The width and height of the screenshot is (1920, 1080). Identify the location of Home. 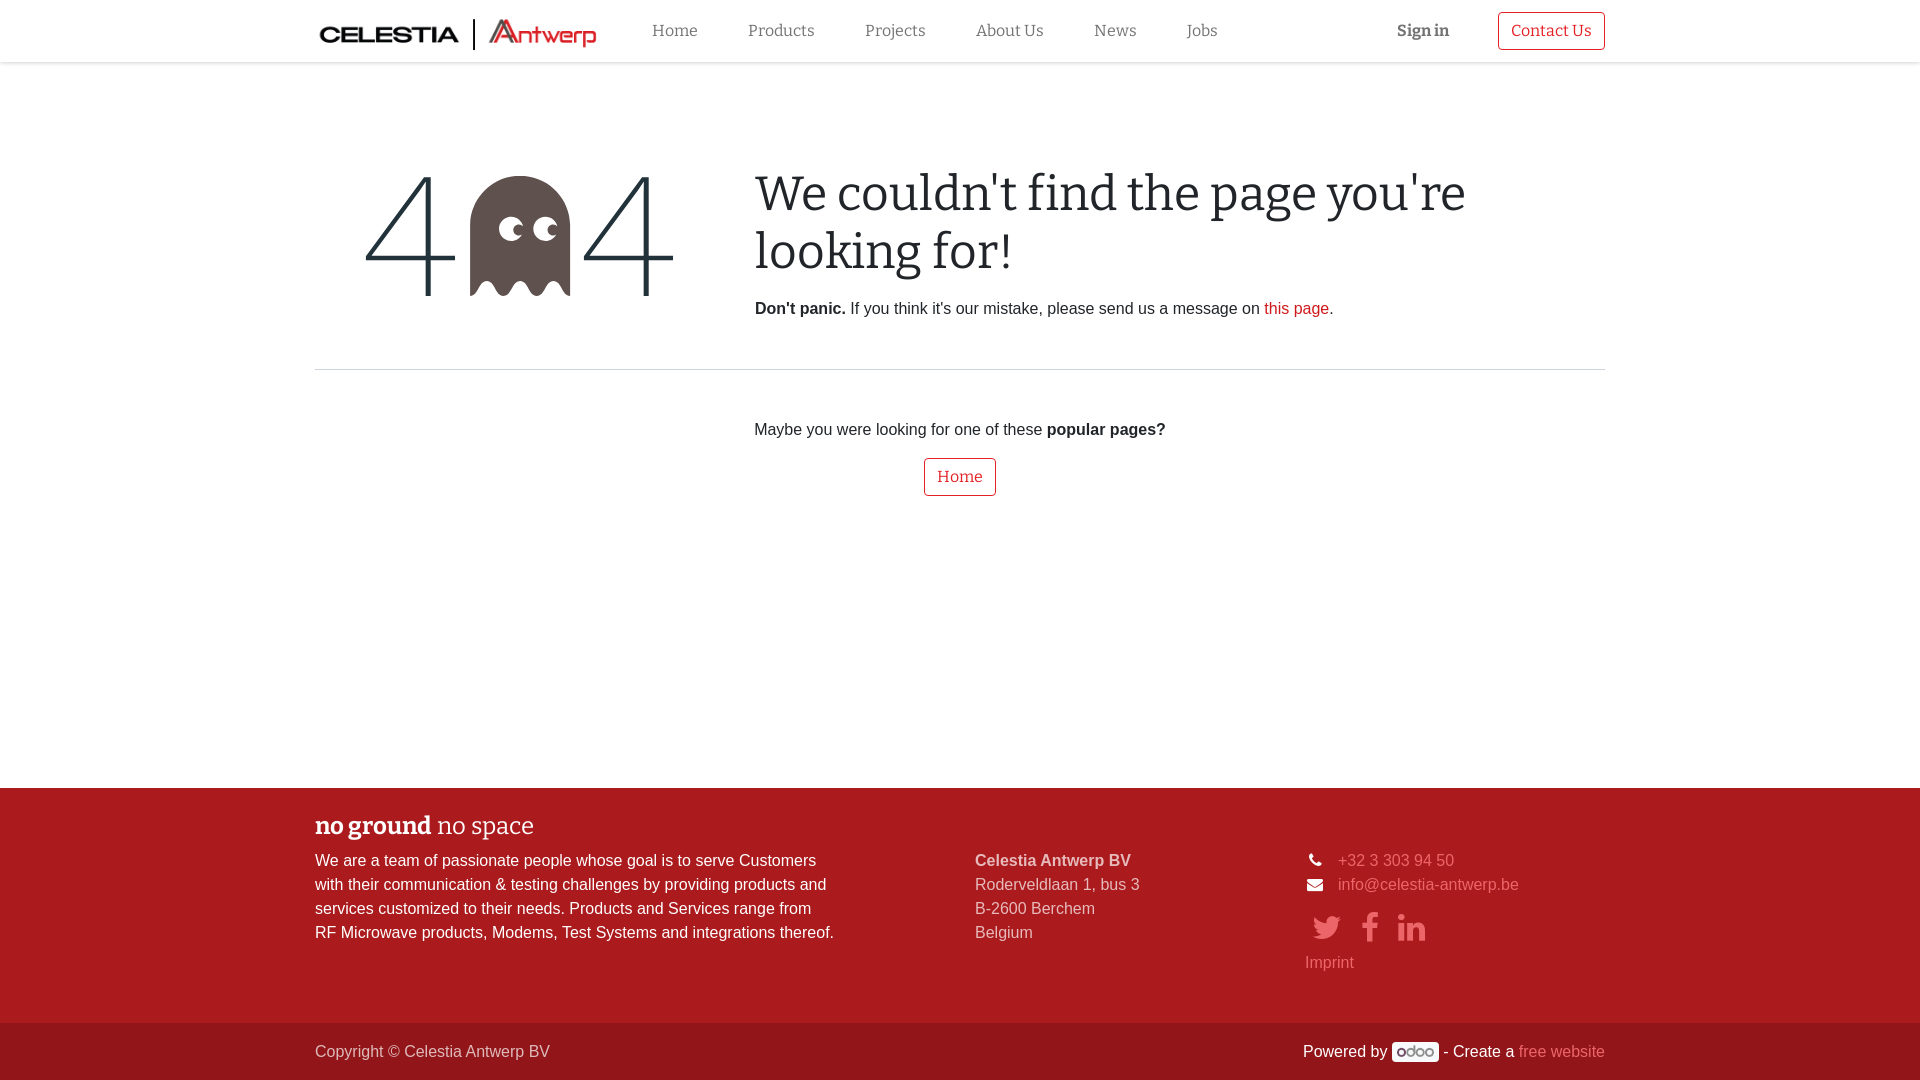
(675, 31).